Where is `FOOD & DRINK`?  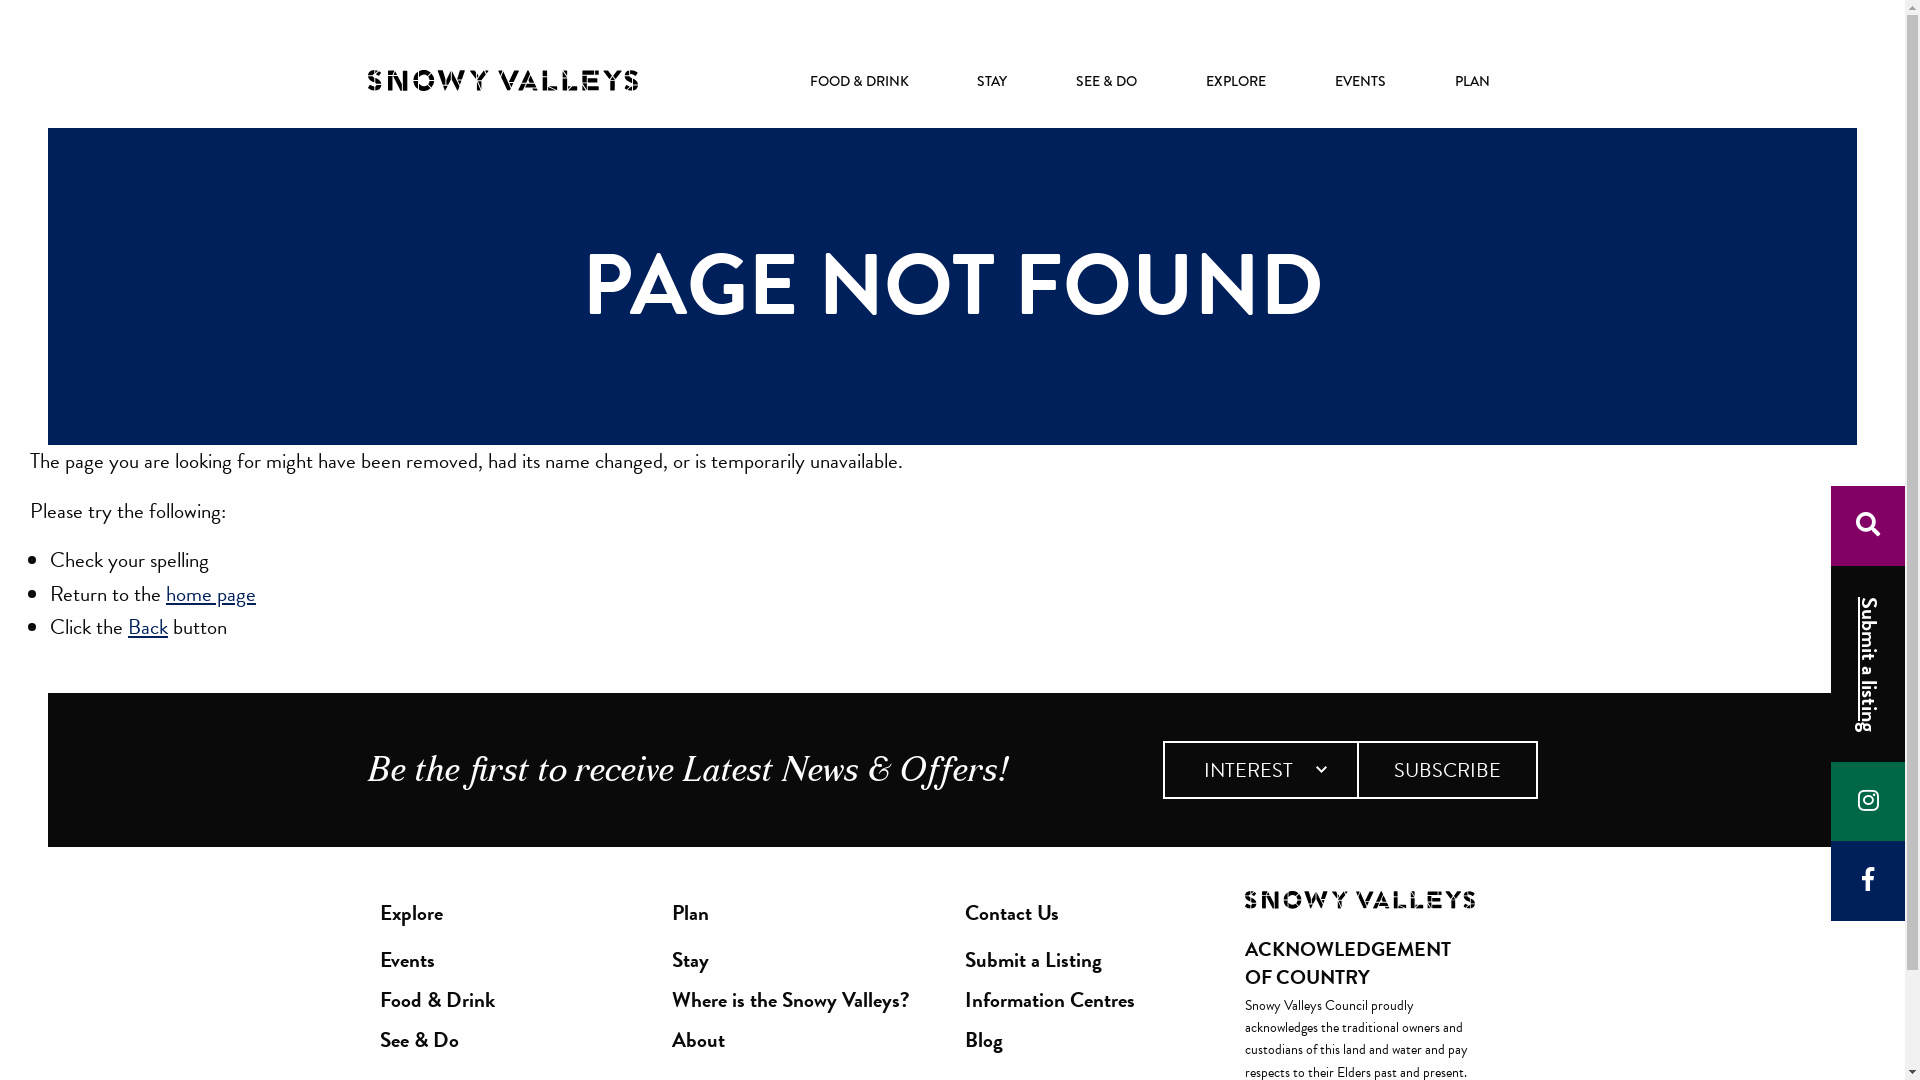 FOOD & DRINK is located at coordinates (873, 81).